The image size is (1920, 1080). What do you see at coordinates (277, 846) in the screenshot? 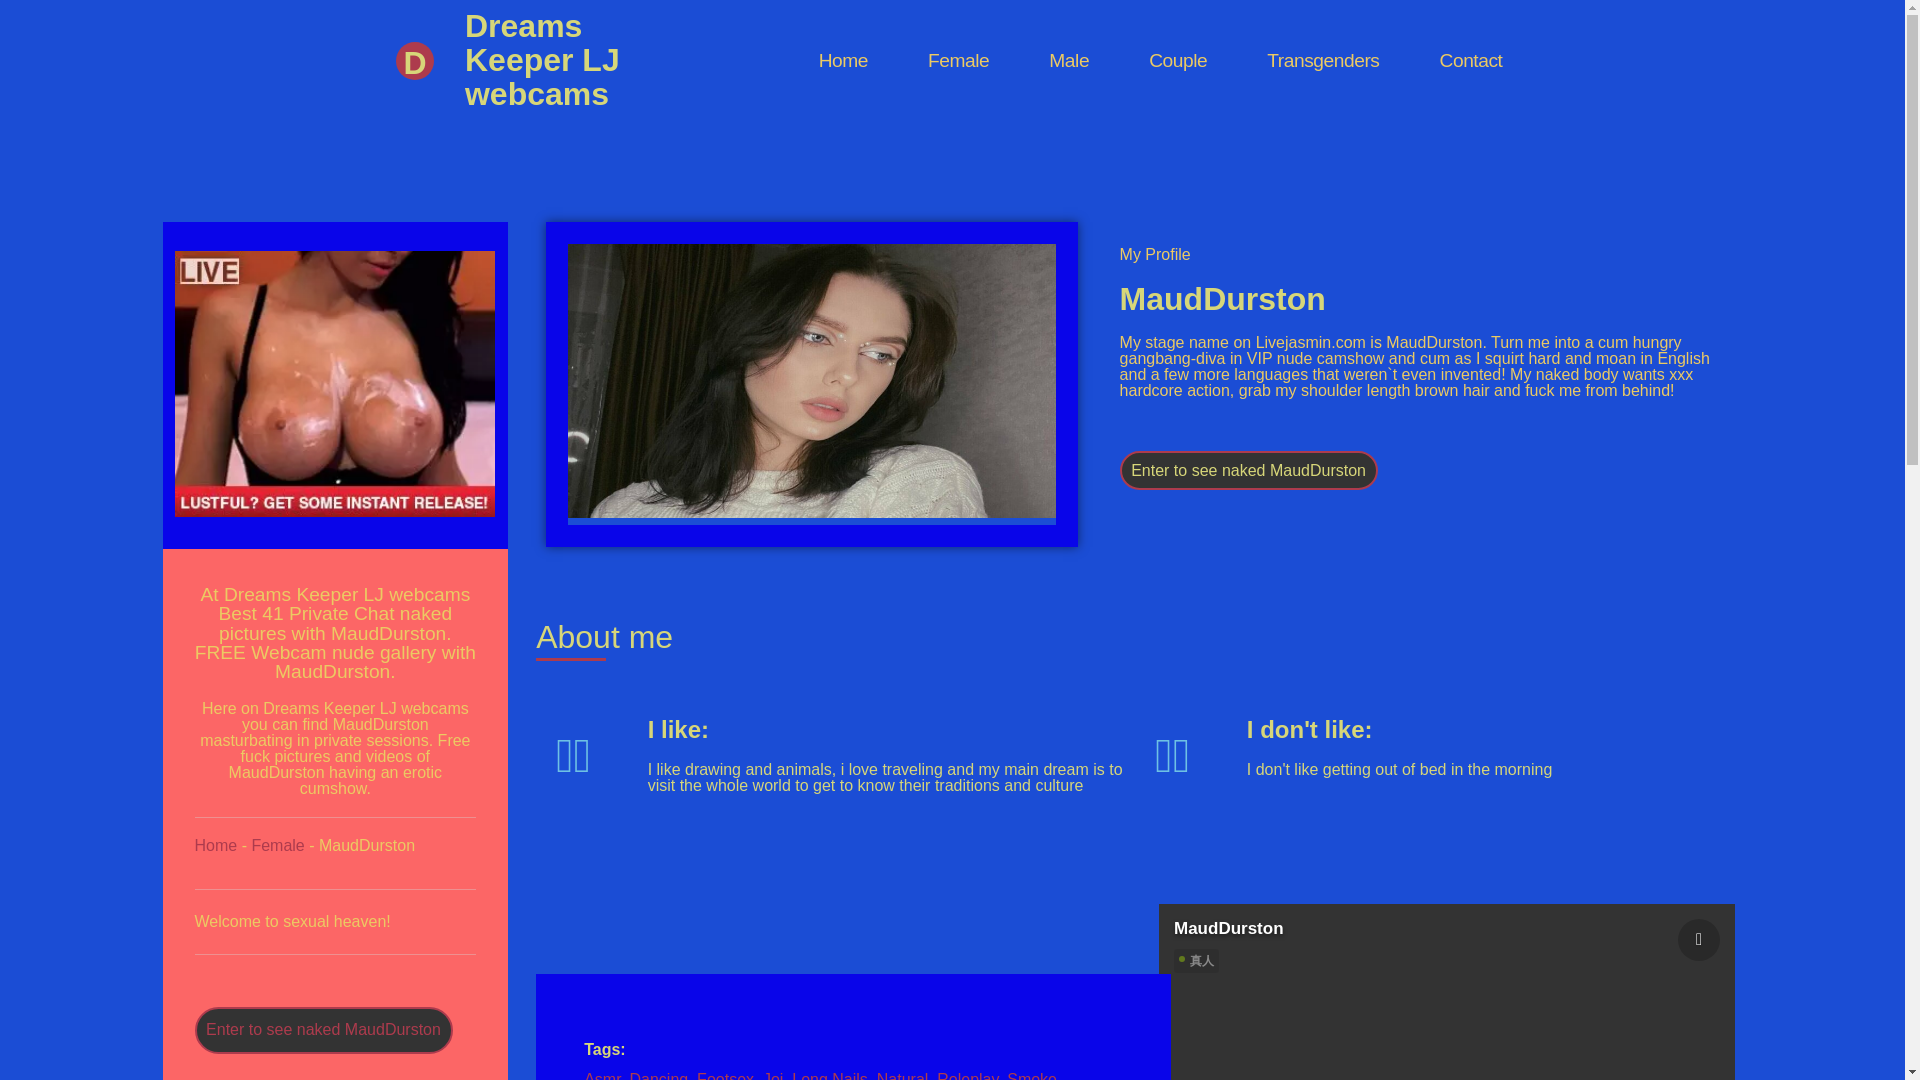
I see `Female` at bounding box center [277, 846].